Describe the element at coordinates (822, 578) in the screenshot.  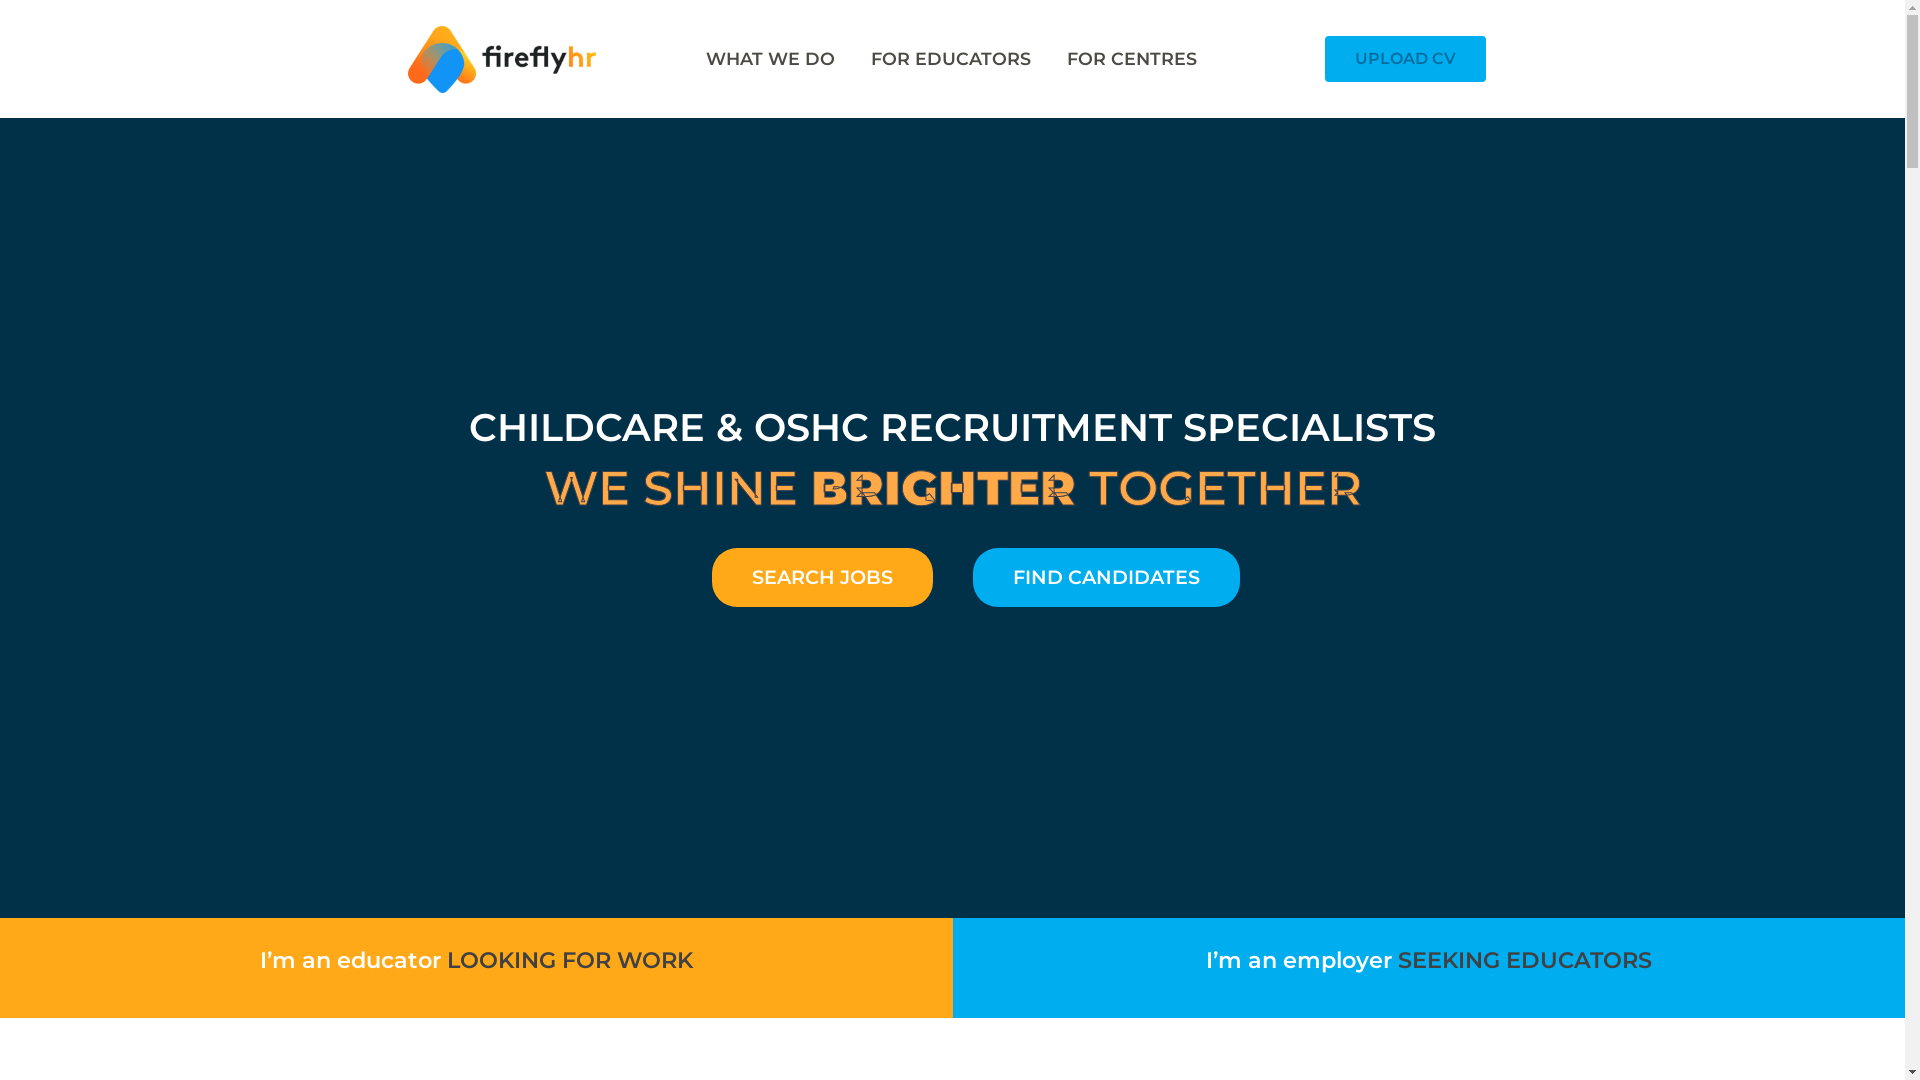
I see `SEARCH JOBS` at that location.